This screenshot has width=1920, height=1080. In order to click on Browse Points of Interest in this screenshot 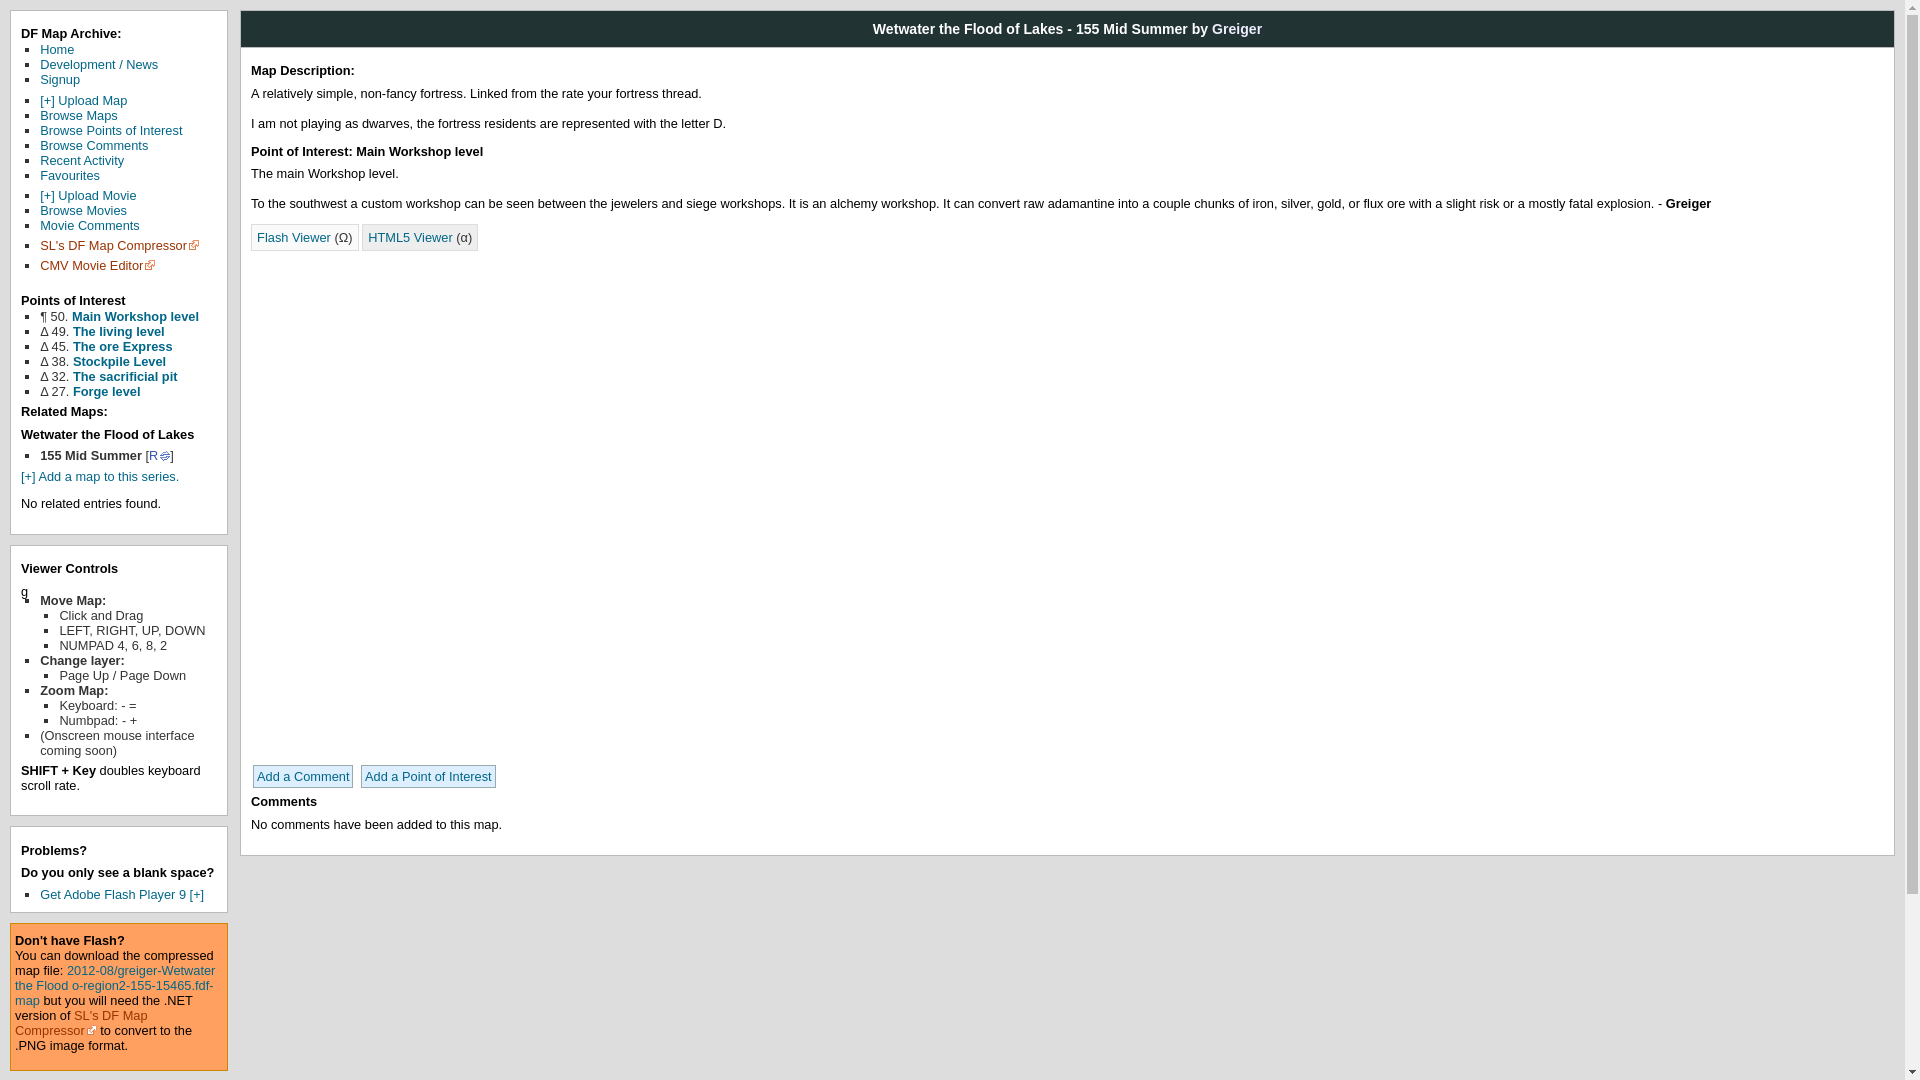, I will do `click(111, 130)`.